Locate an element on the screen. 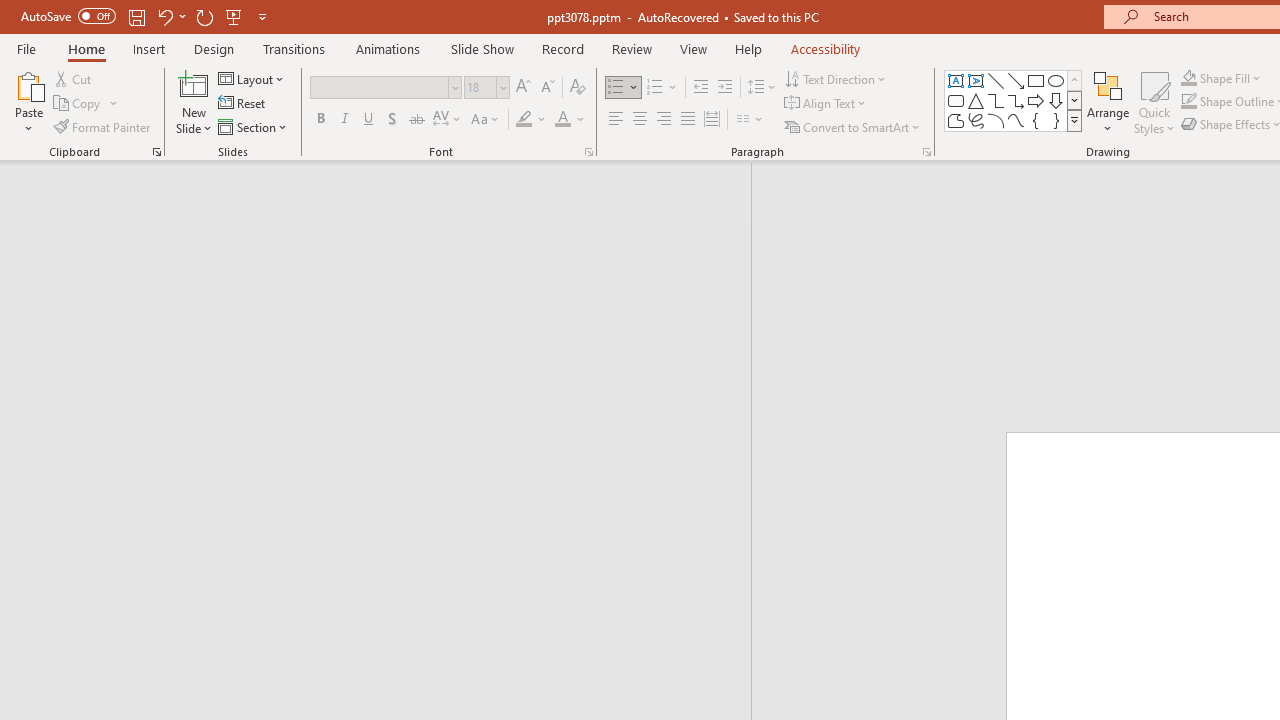 This screenshot has width=1280, height=720. Format Painter is located at coordinates (103, 126).